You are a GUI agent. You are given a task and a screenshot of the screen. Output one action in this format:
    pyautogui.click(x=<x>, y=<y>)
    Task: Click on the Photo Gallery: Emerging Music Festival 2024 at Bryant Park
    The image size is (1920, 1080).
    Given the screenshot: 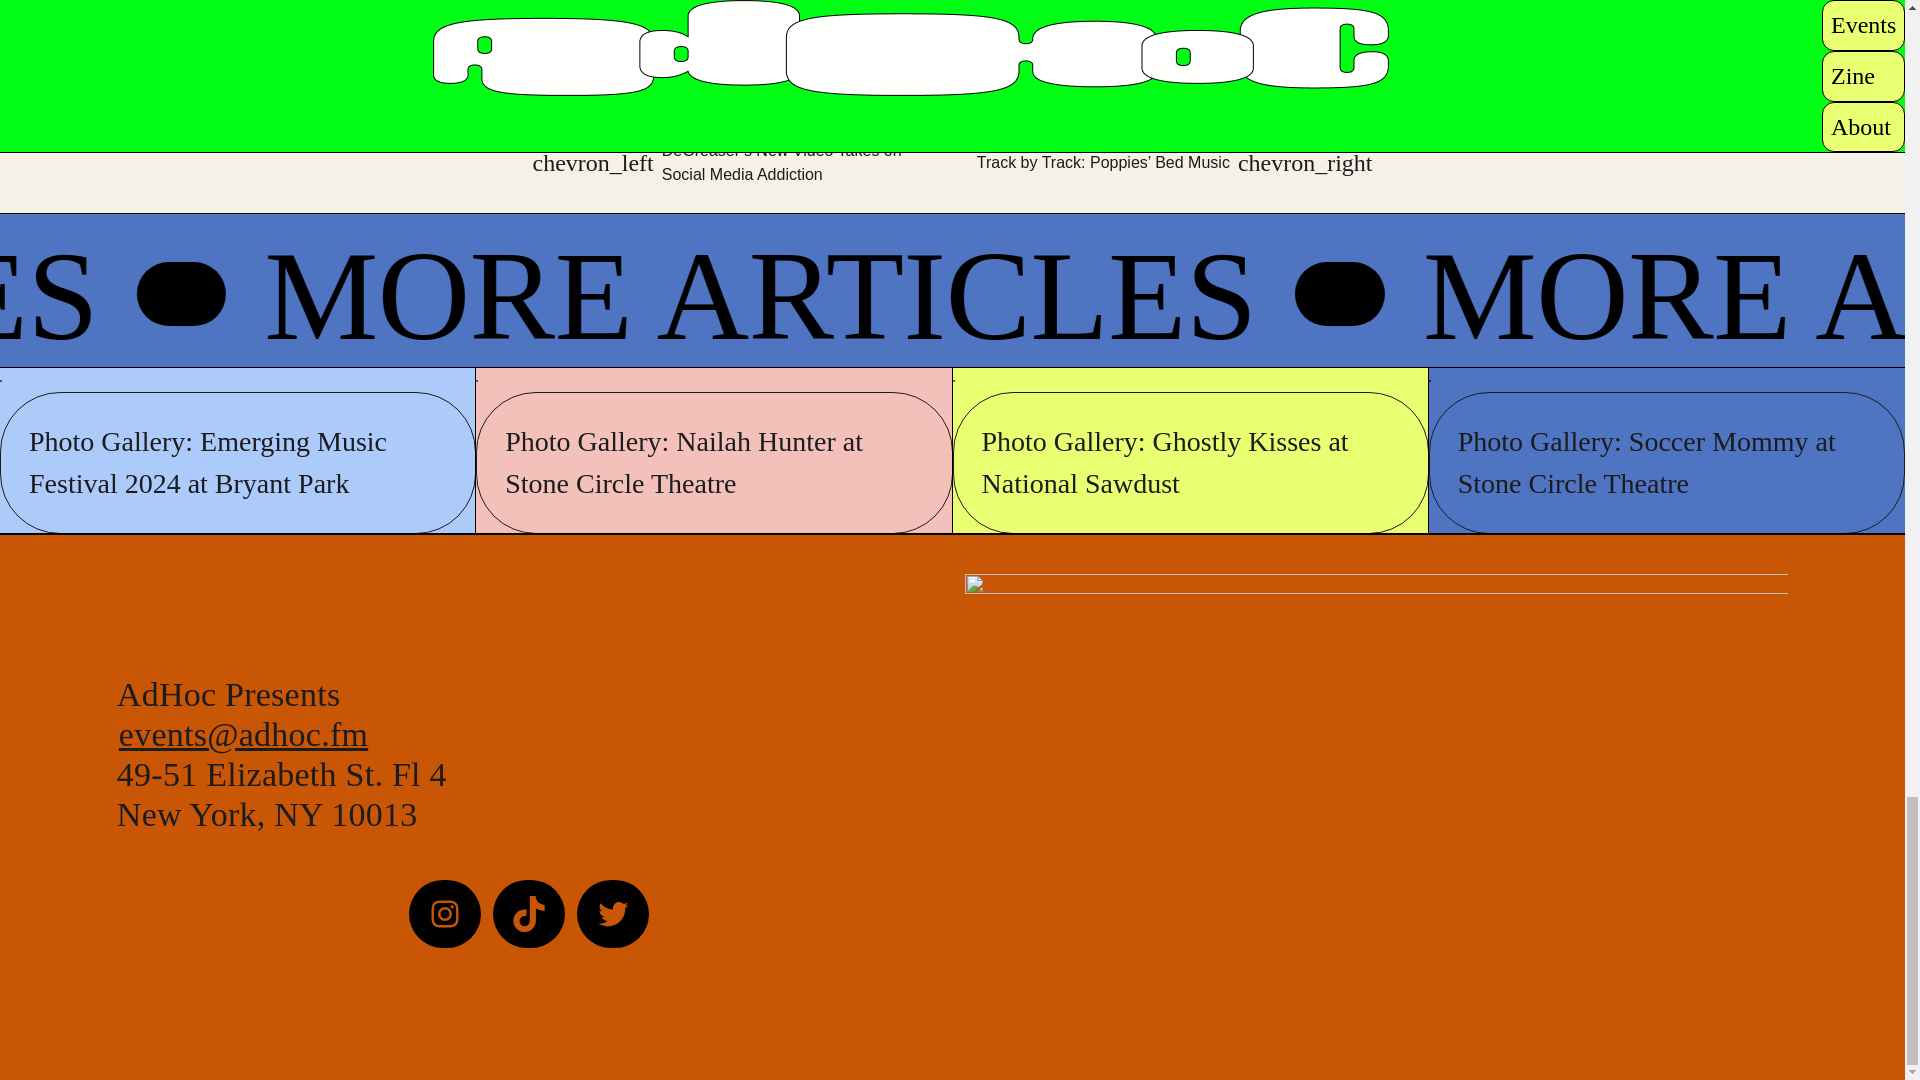 What is the action you would take?
    pyautogui.click(x=238, y=462)
    